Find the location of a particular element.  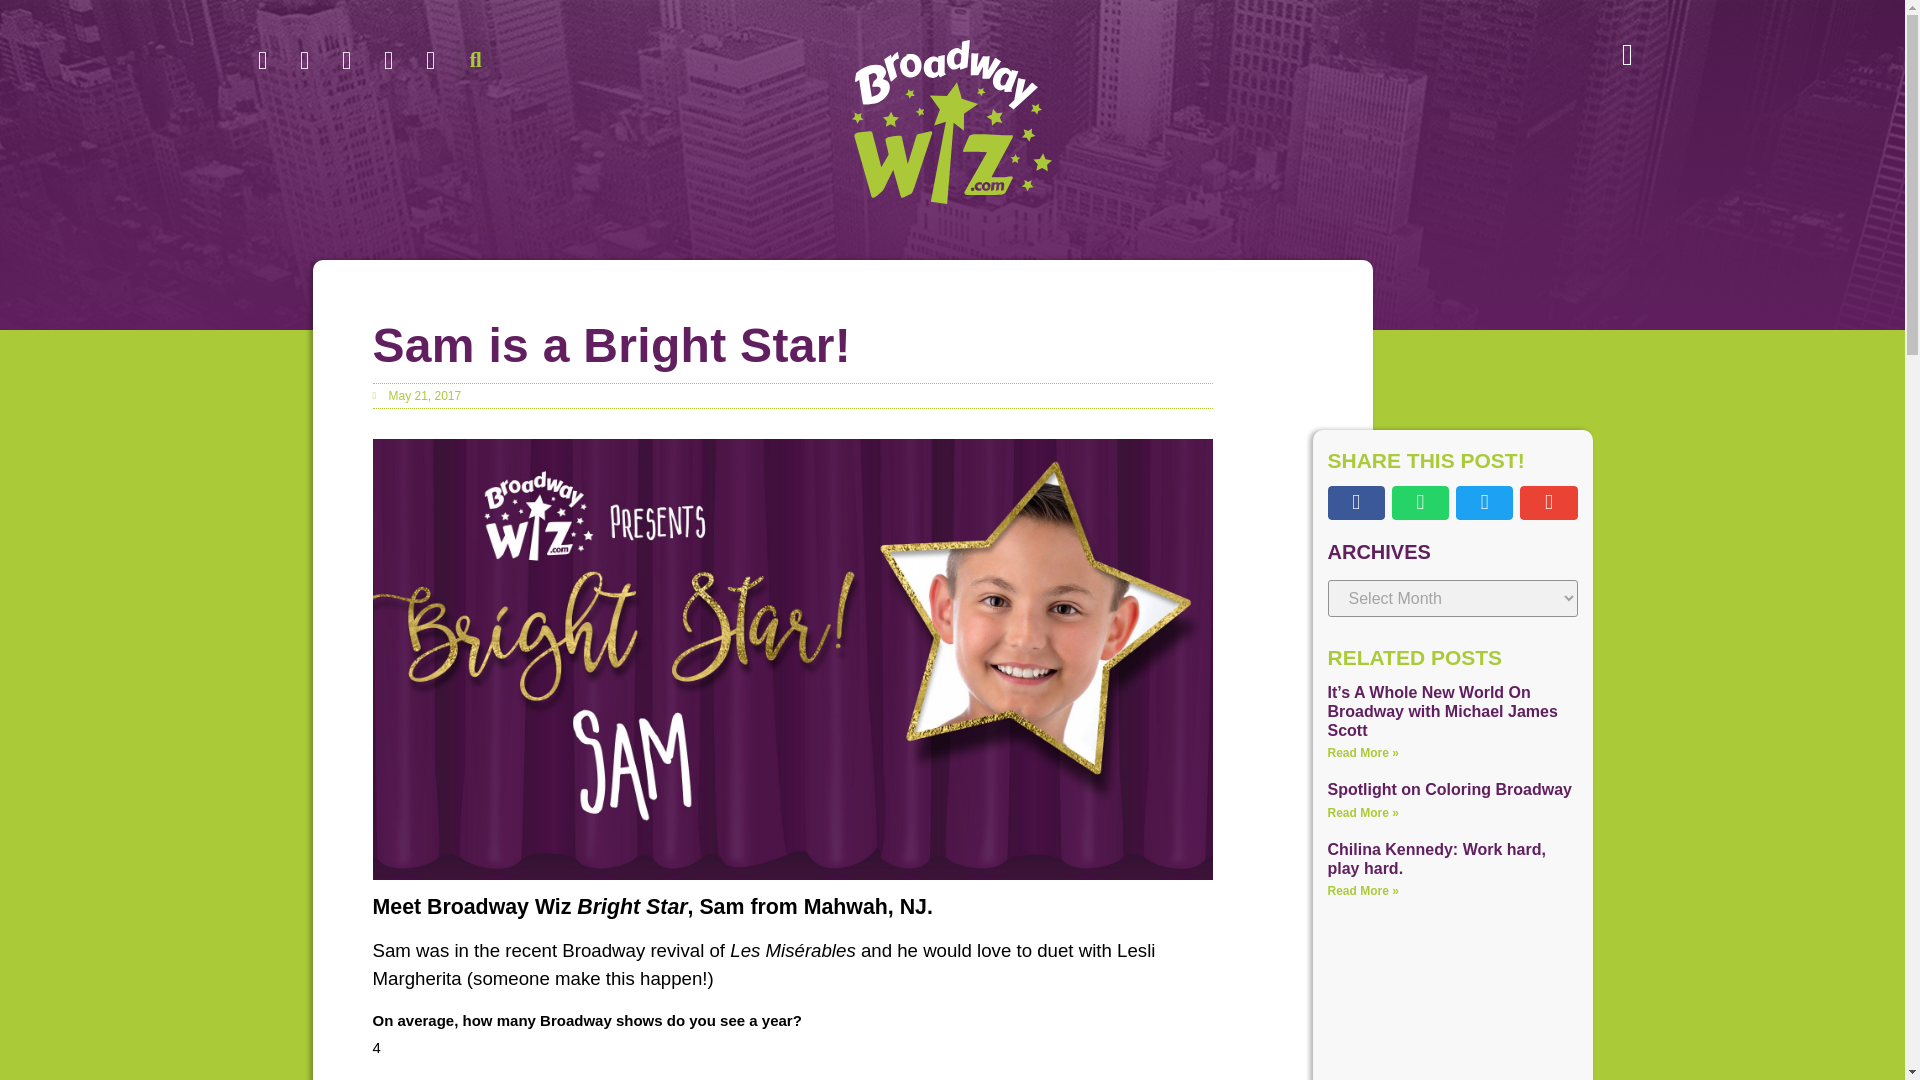

Spotlight on Coloring Broadway is located at coordinates (1450, 789).